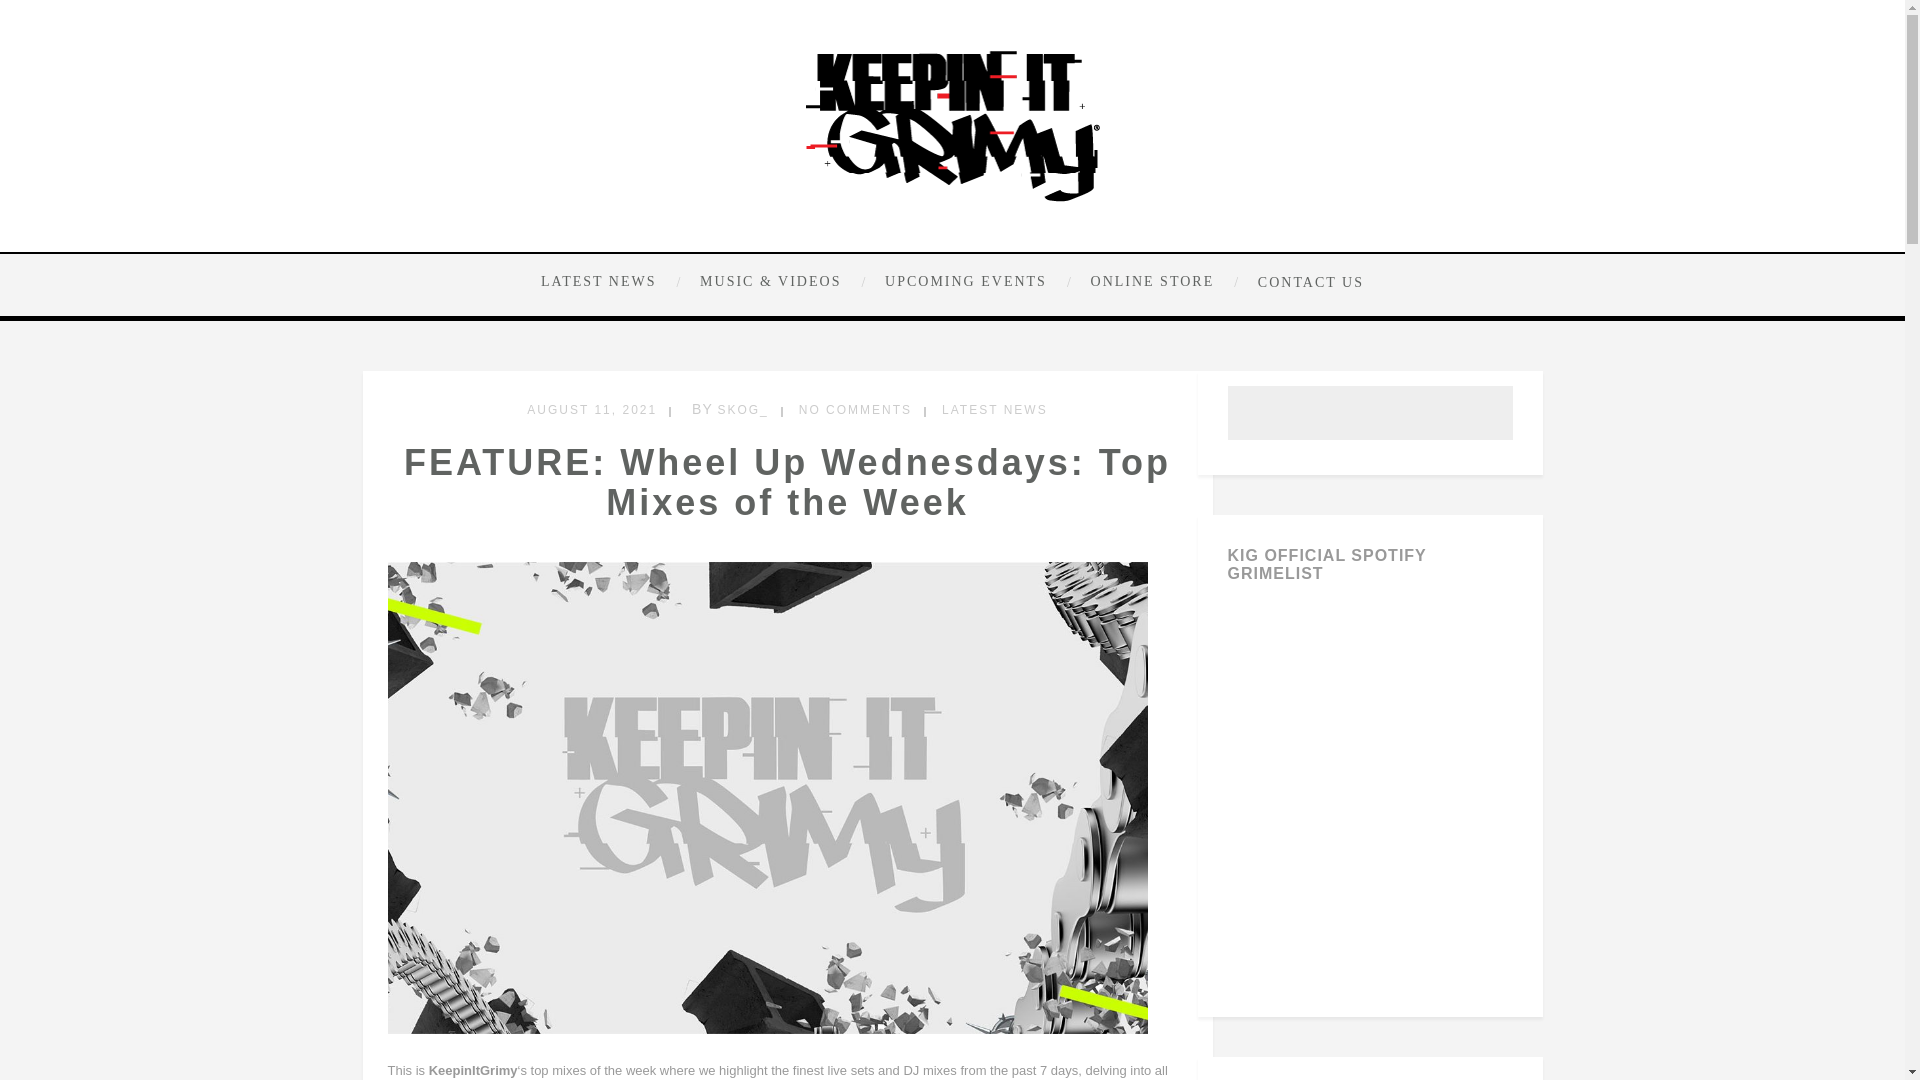  Describe the element at coordinates (1306, 281) in the screenshot. I see `CONTACT US` at that location.